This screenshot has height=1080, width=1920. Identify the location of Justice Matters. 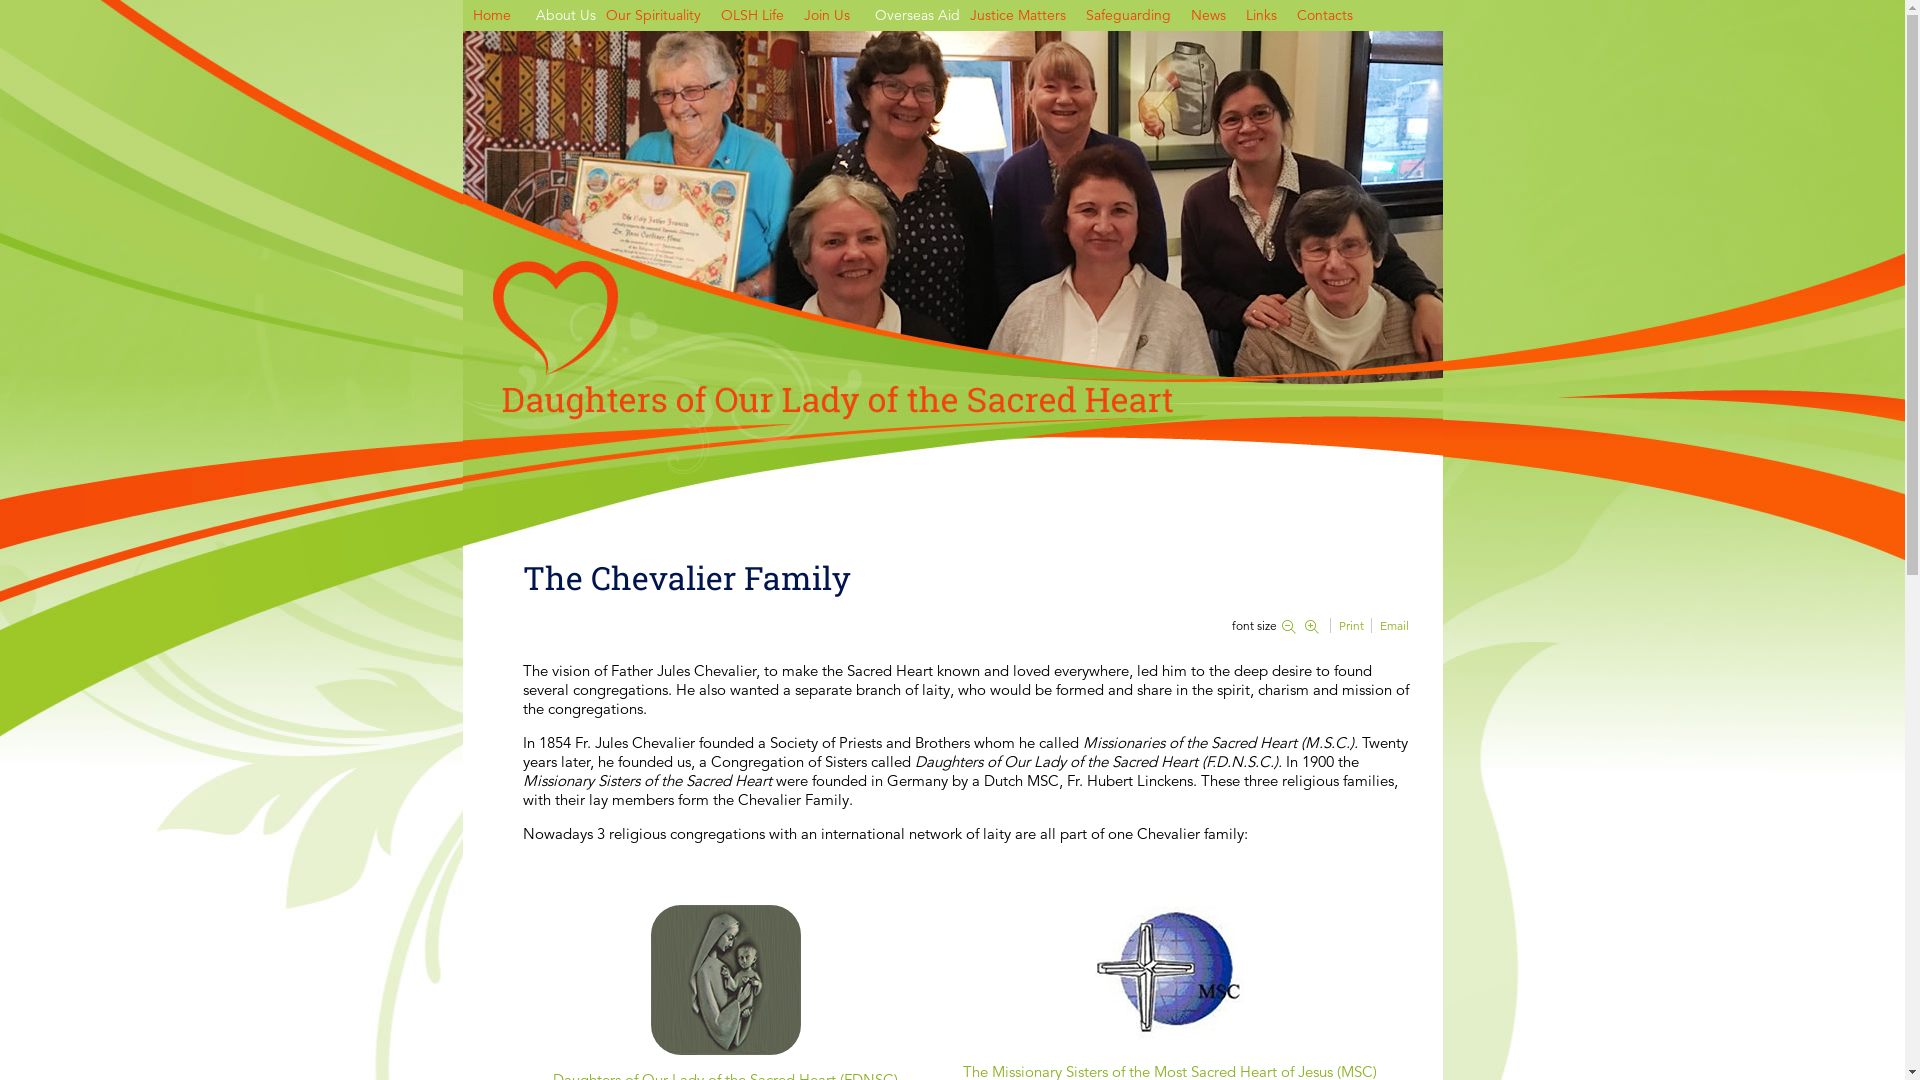
(1018, 16).